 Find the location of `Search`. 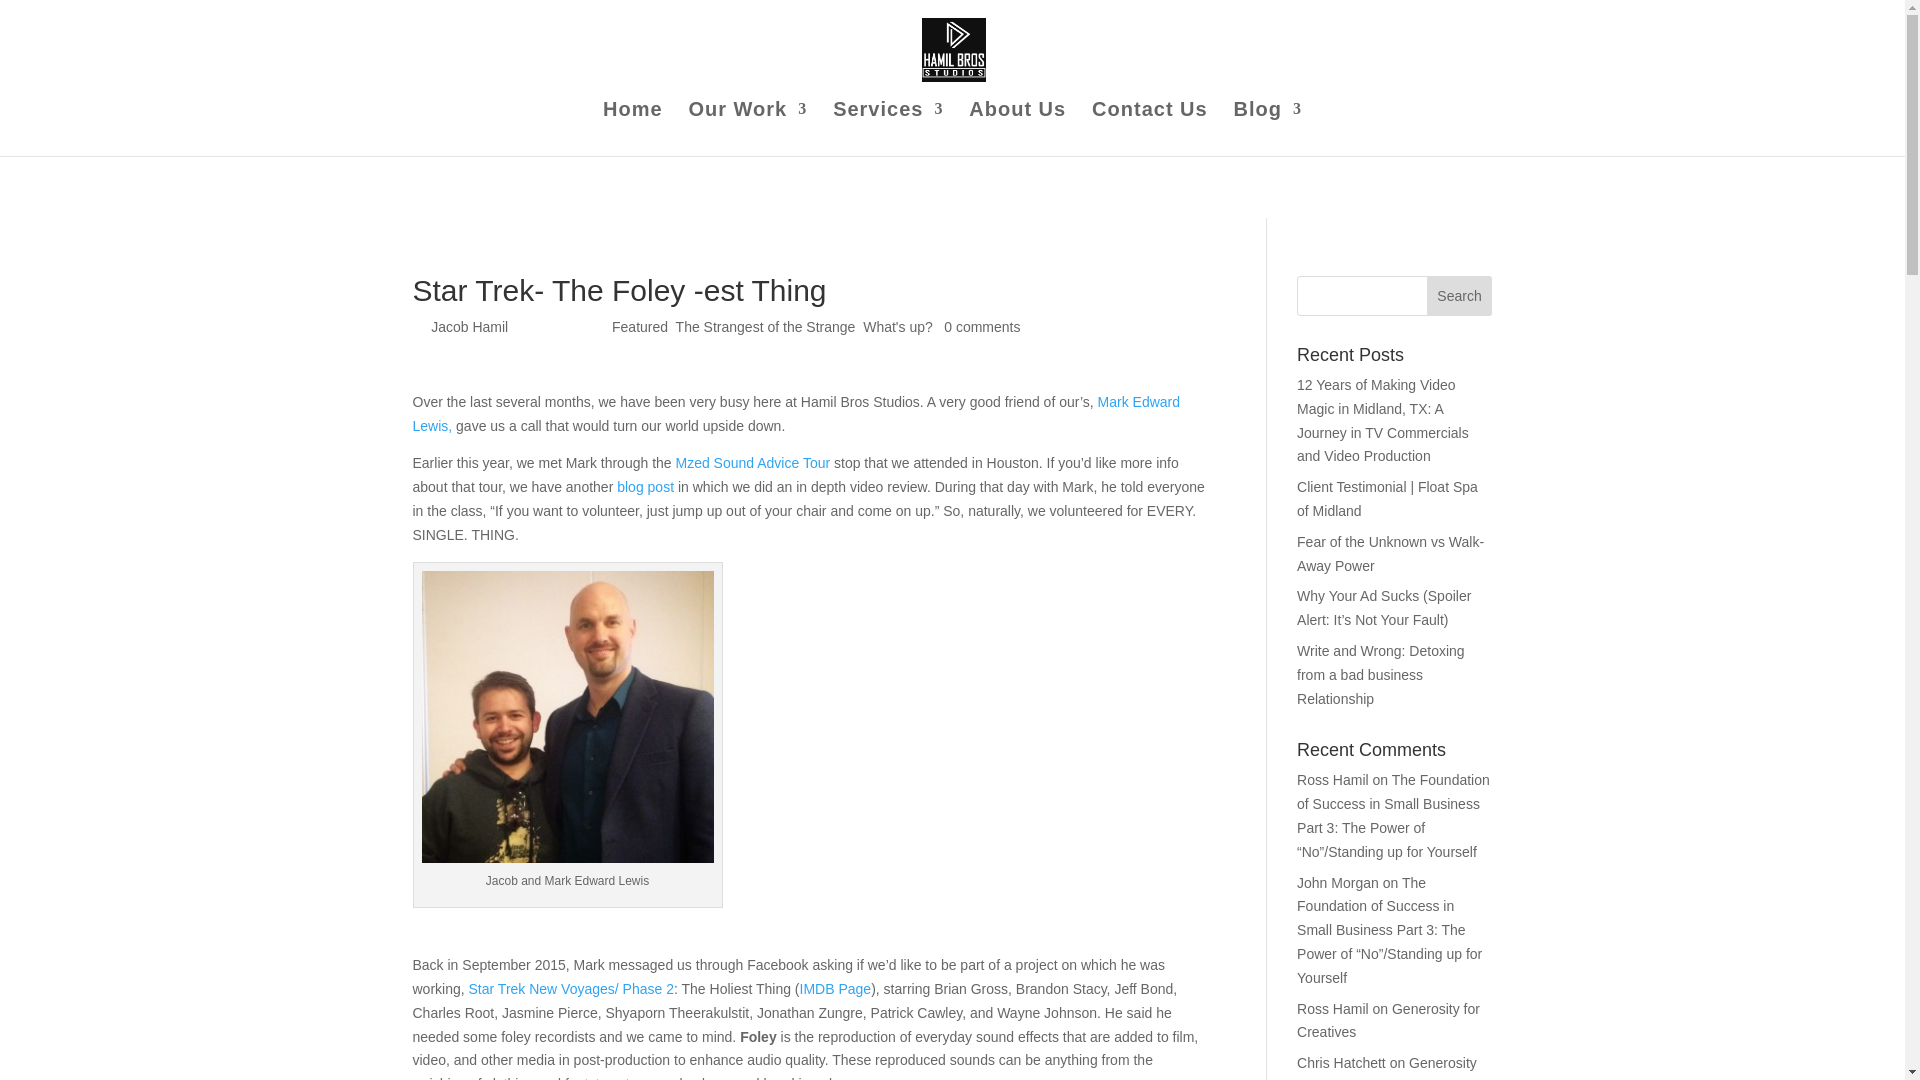

Search is located at coordinates (1460, 296).